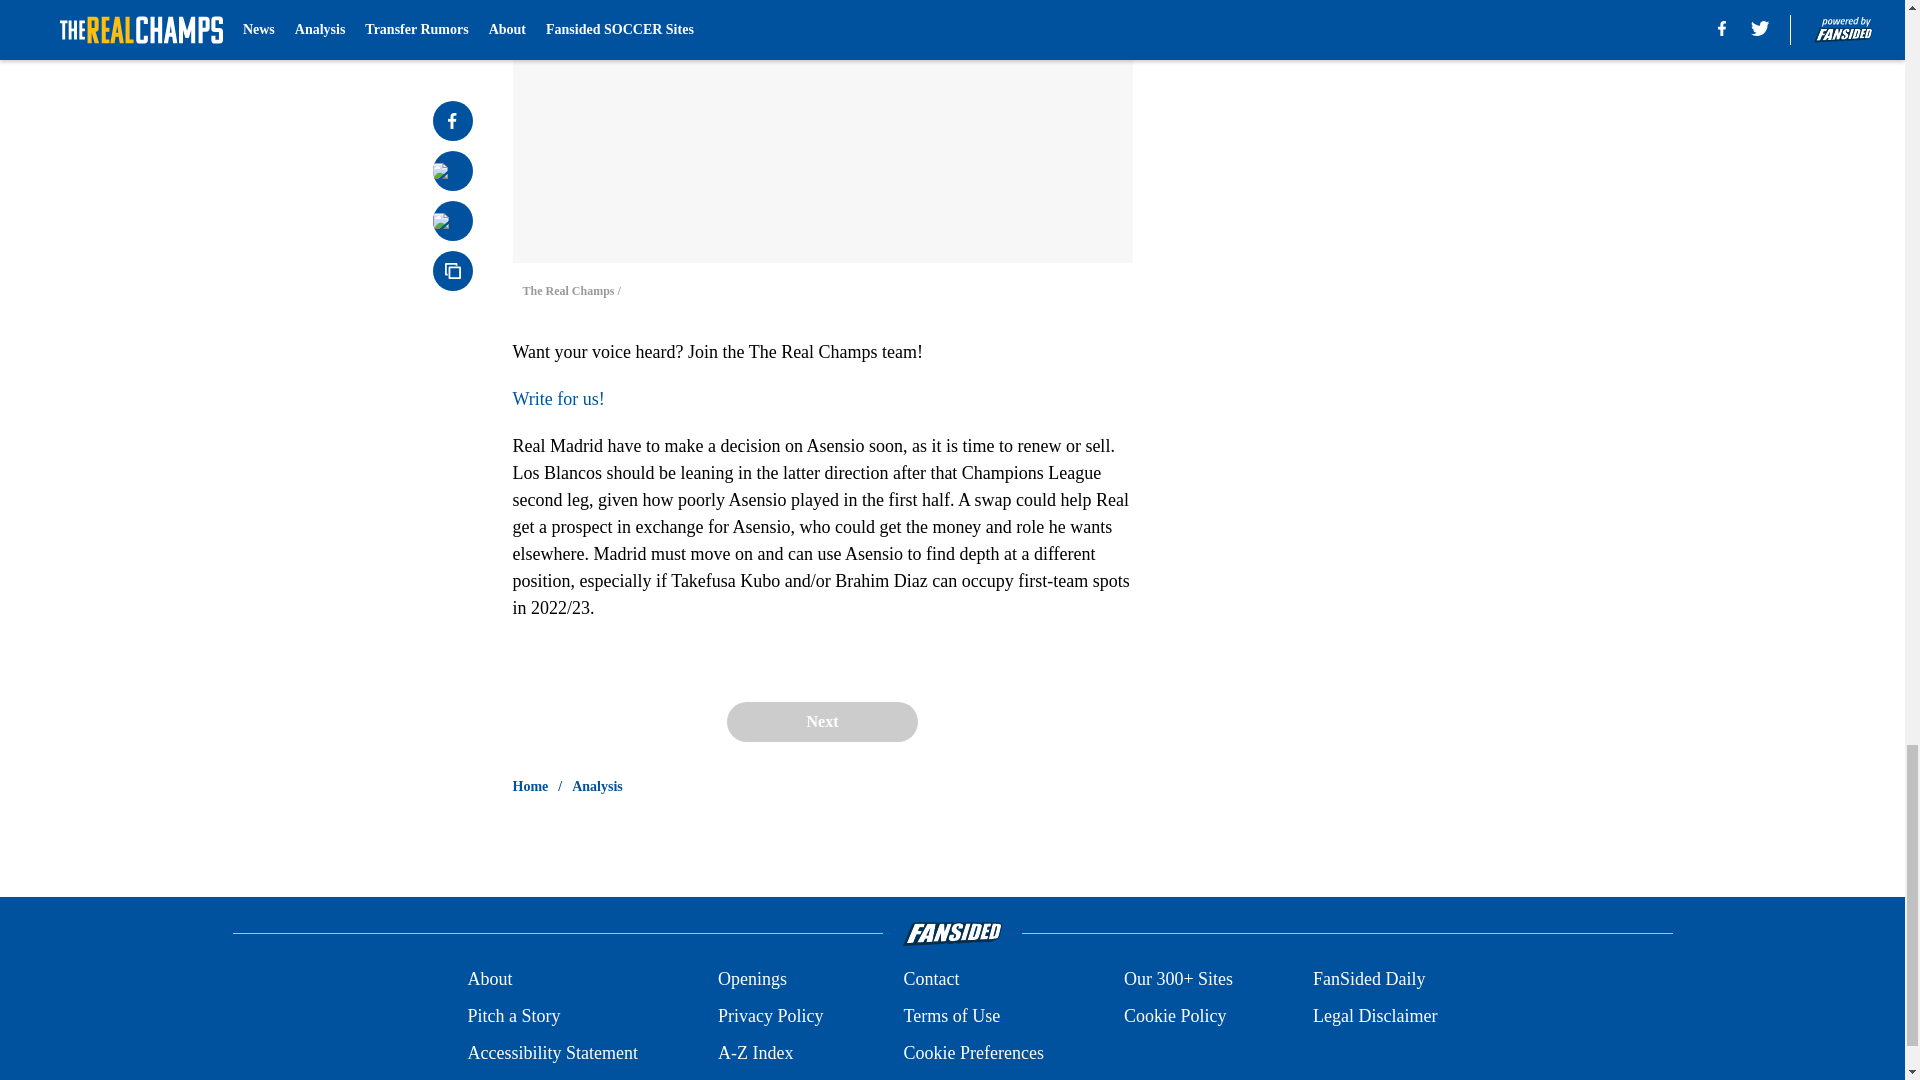 This screenshot has width=1920, height=1080. I want to click on Cookie Preferences, so click(972, 1054).